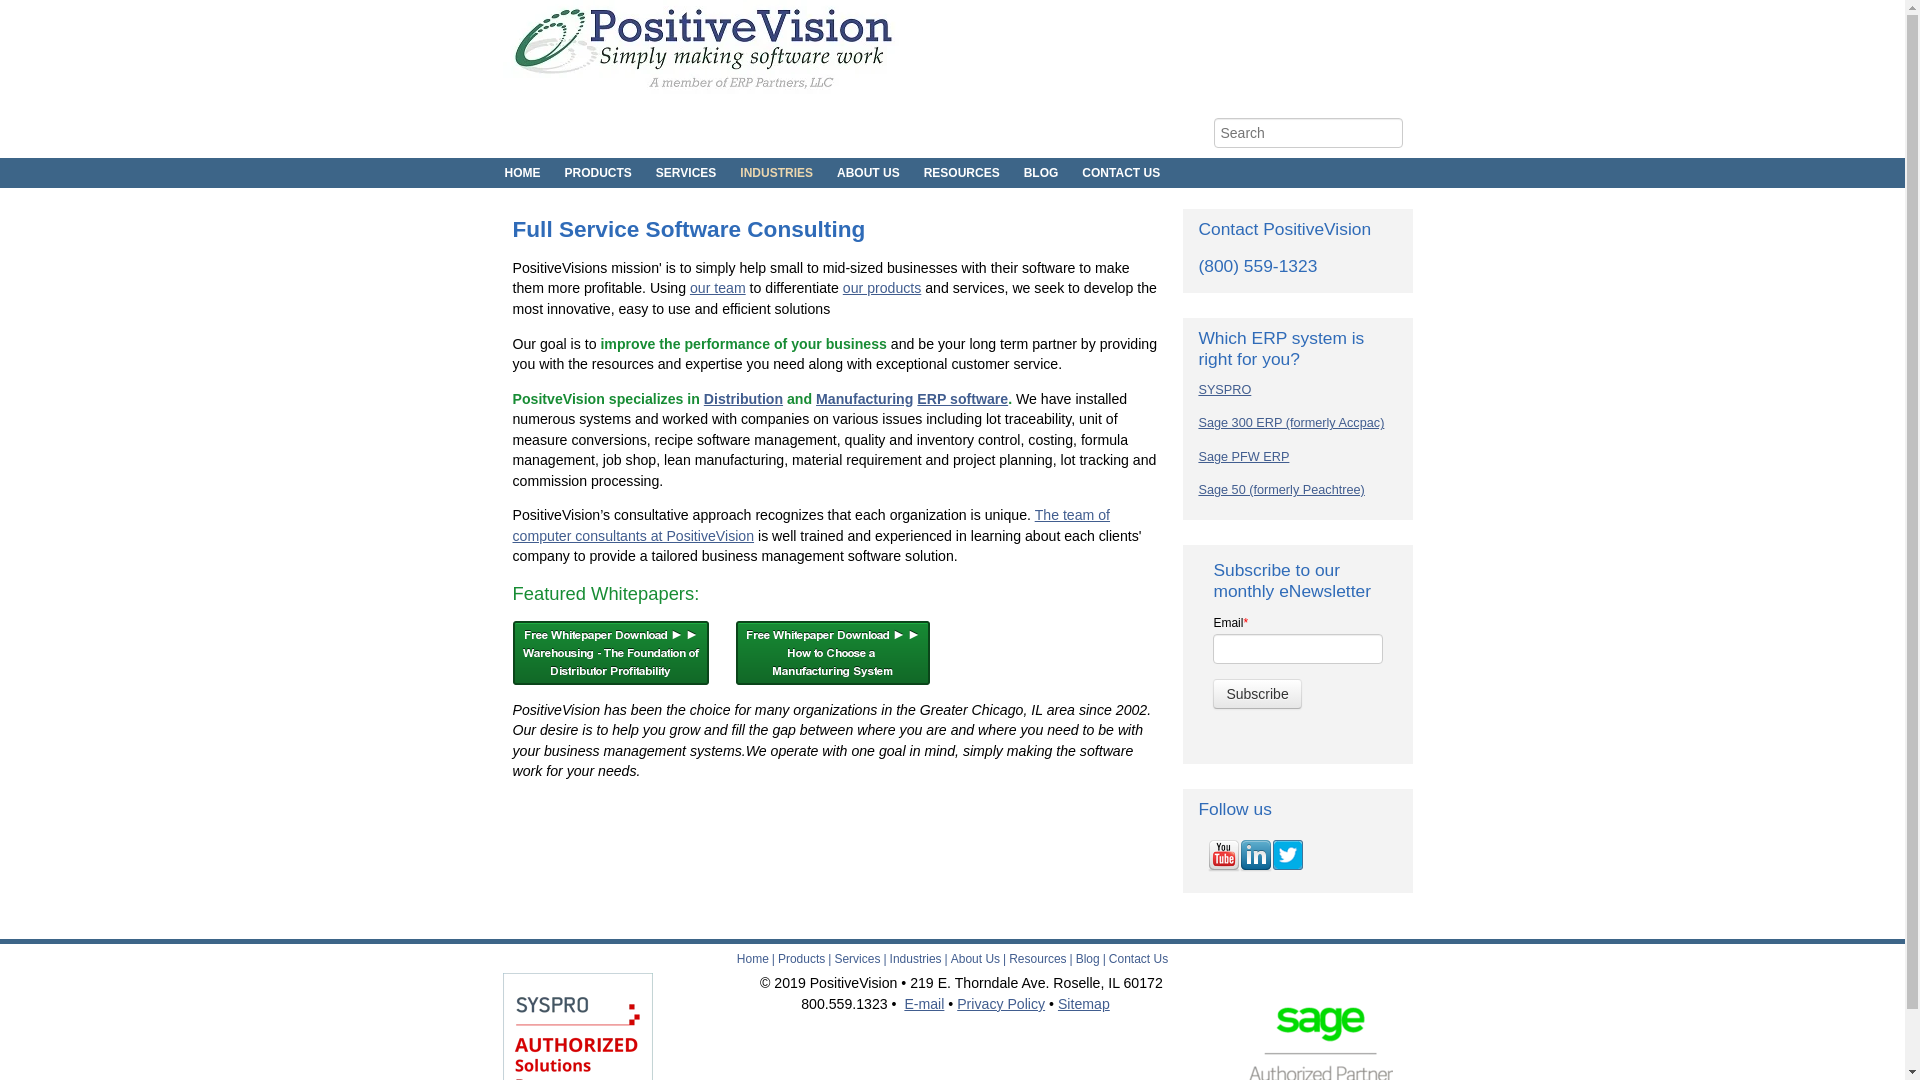 This screenshot has width=1920, height=1080. What do you see at coordinates (1256, 856) in the screenshot?
I see `Follow us on Linkedin` at bounding box center [1256, 856].